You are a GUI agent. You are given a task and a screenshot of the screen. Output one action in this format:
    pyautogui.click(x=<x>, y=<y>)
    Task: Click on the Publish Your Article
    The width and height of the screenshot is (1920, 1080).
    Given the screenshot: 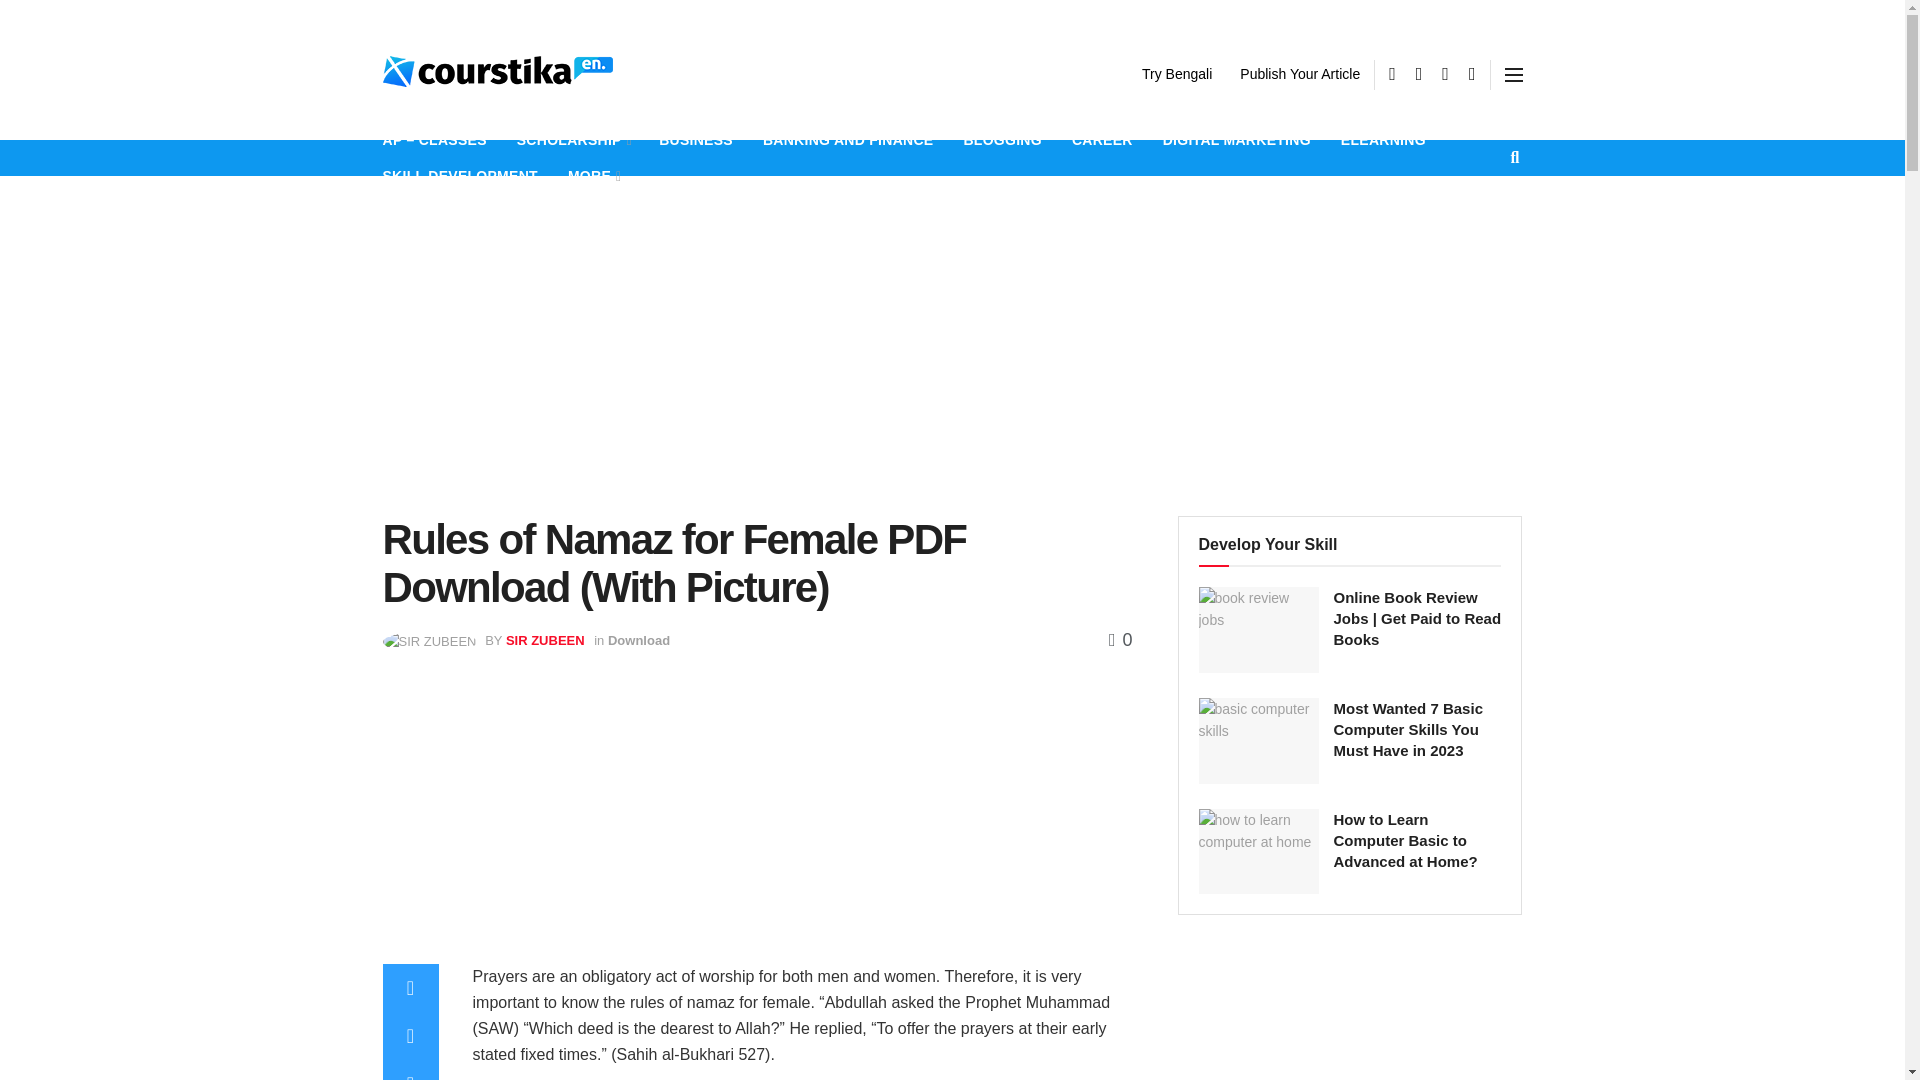 What is the action you would take?
    pyautogui.click(x=1300, y=74)
    